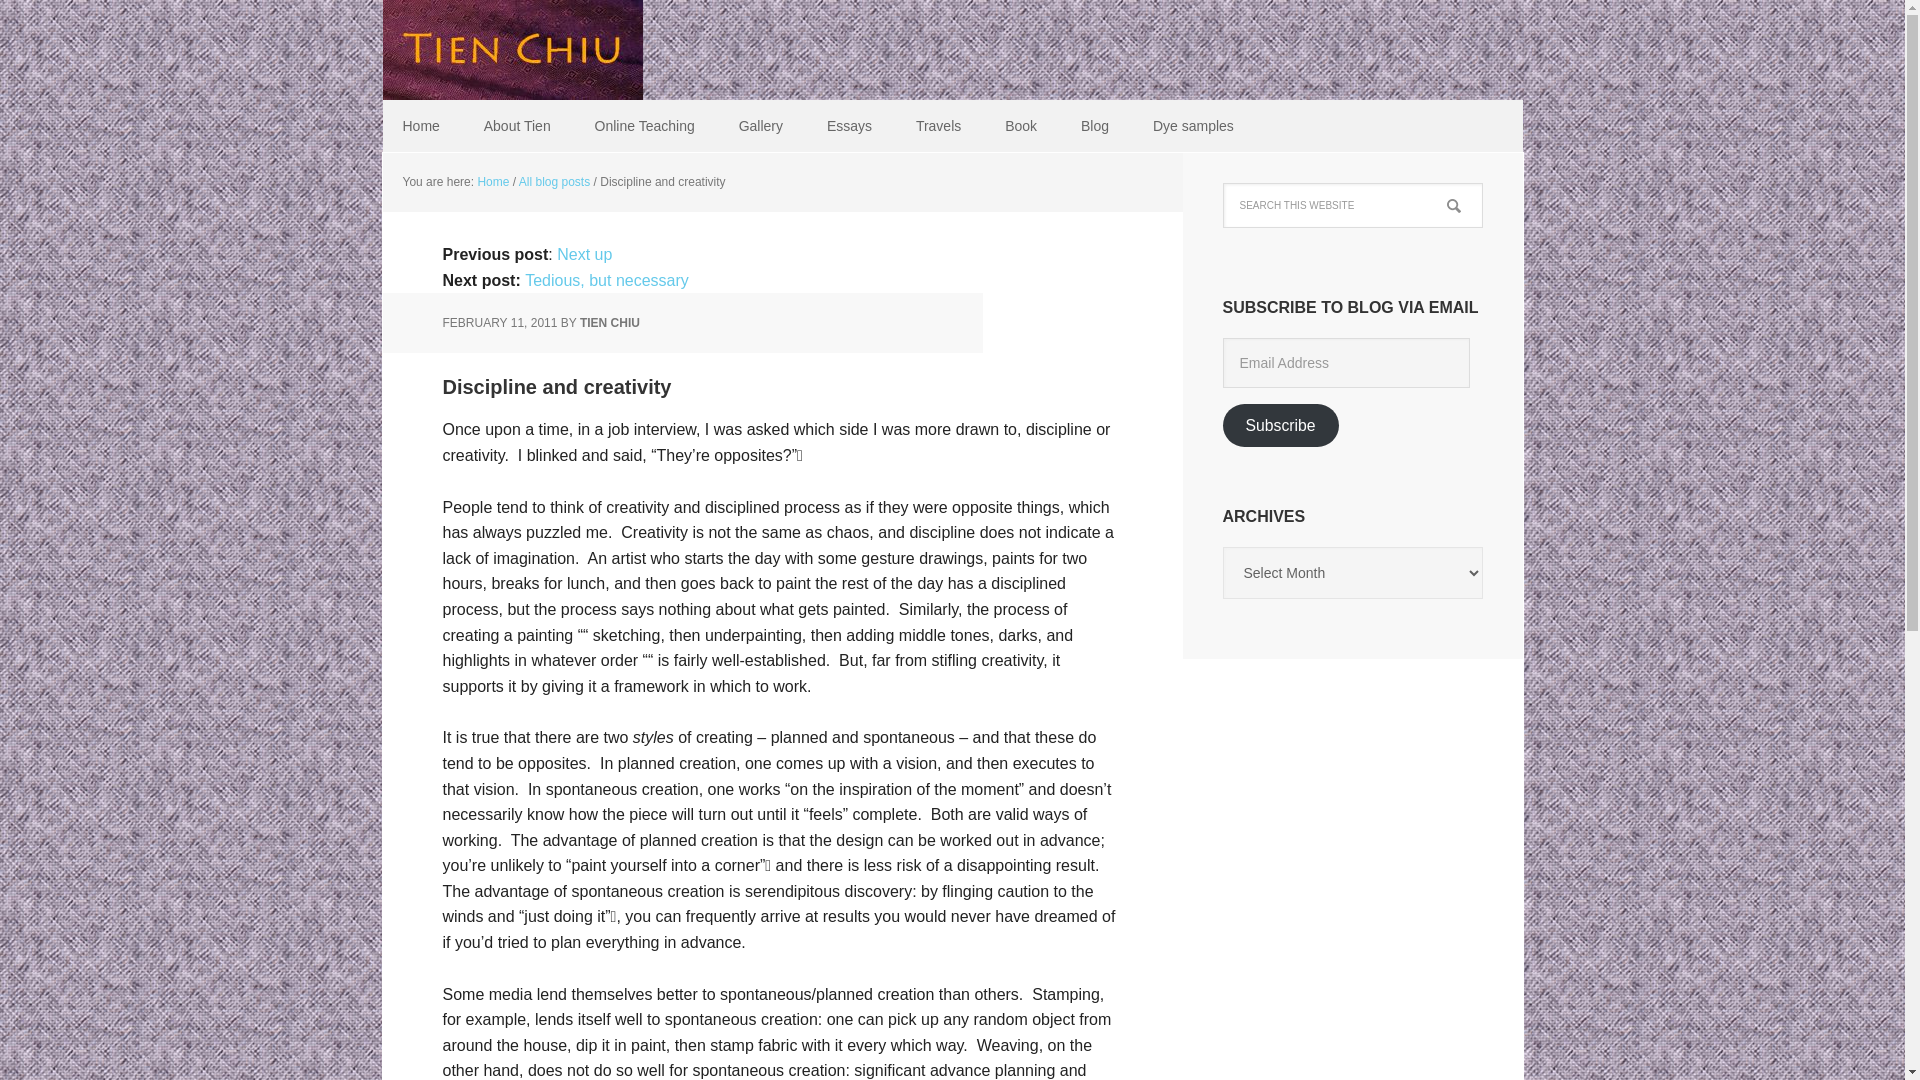  Describe the element at coordinates (584, 254) in the screenshot. I see `Next up` at that location.